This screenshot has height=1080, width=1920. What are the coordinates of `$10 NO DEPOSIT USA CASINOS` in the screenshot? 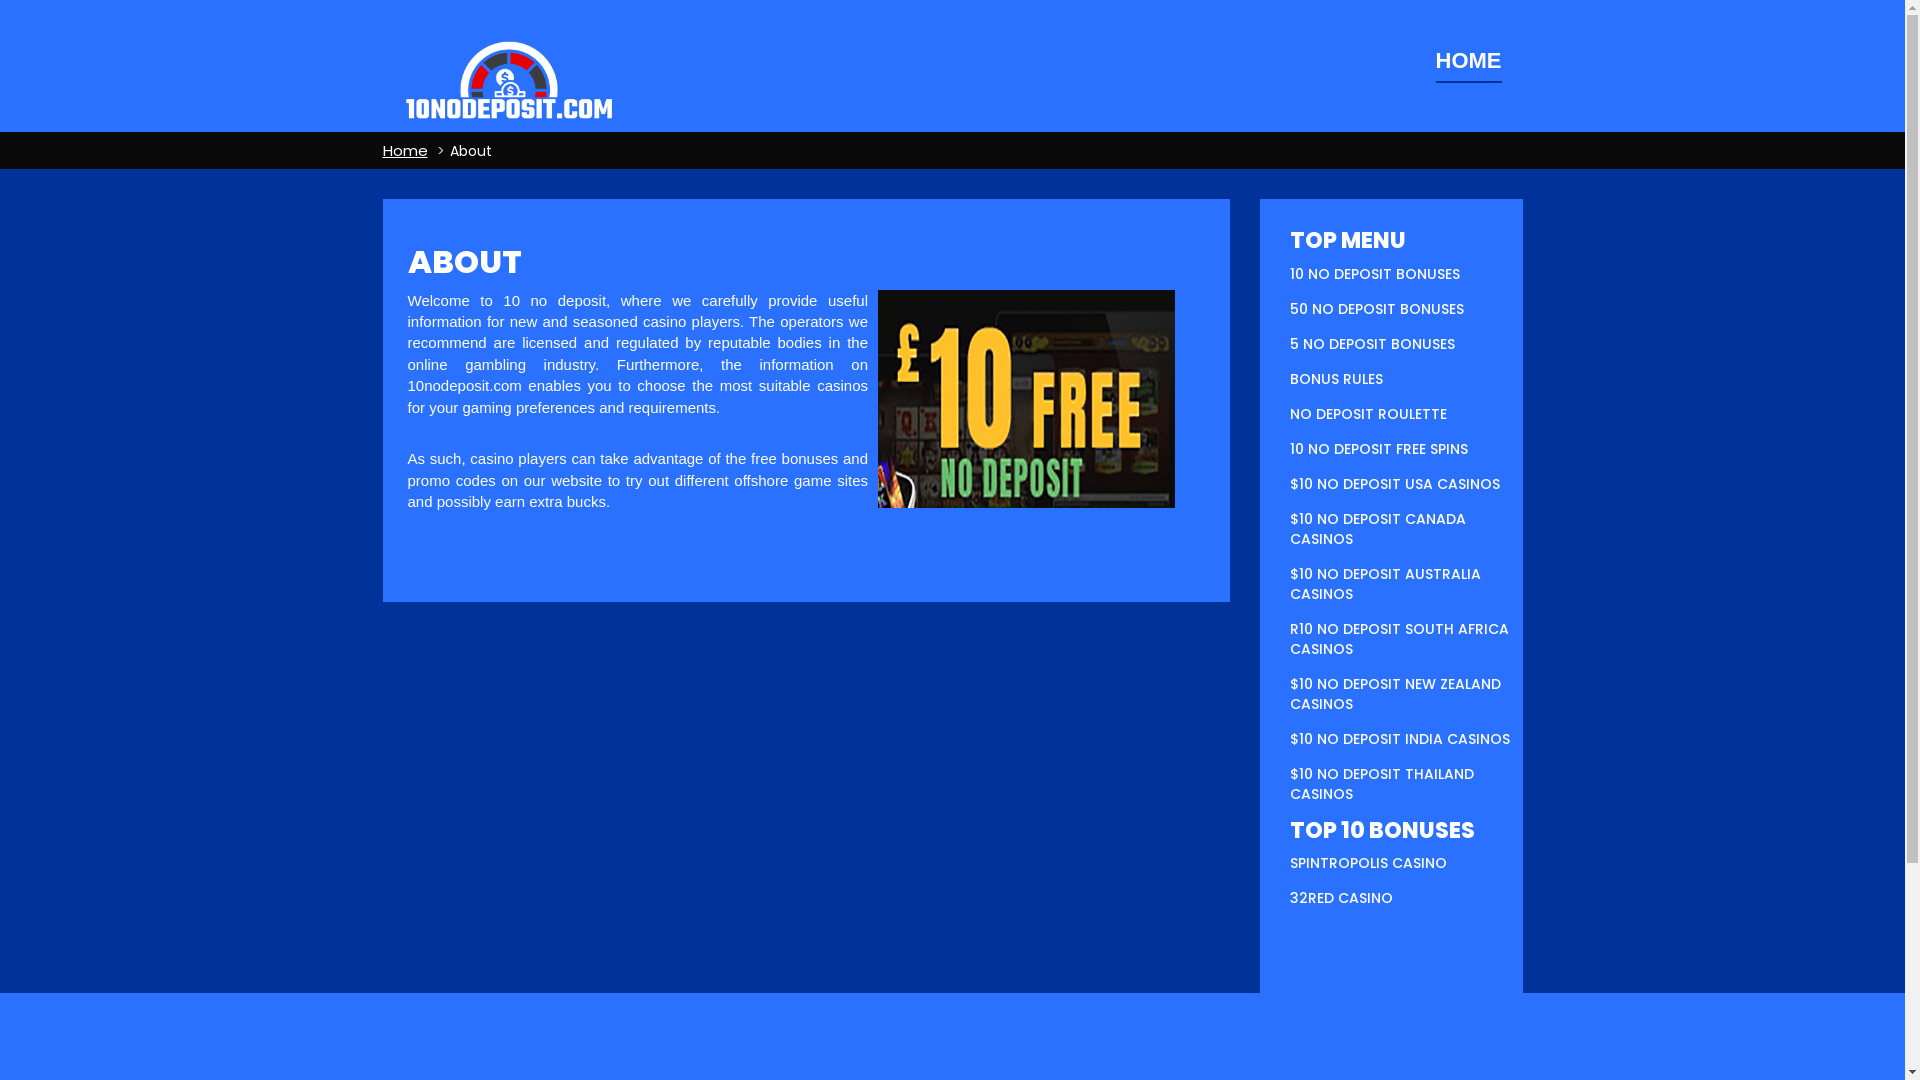 It's located at (1395, 484).